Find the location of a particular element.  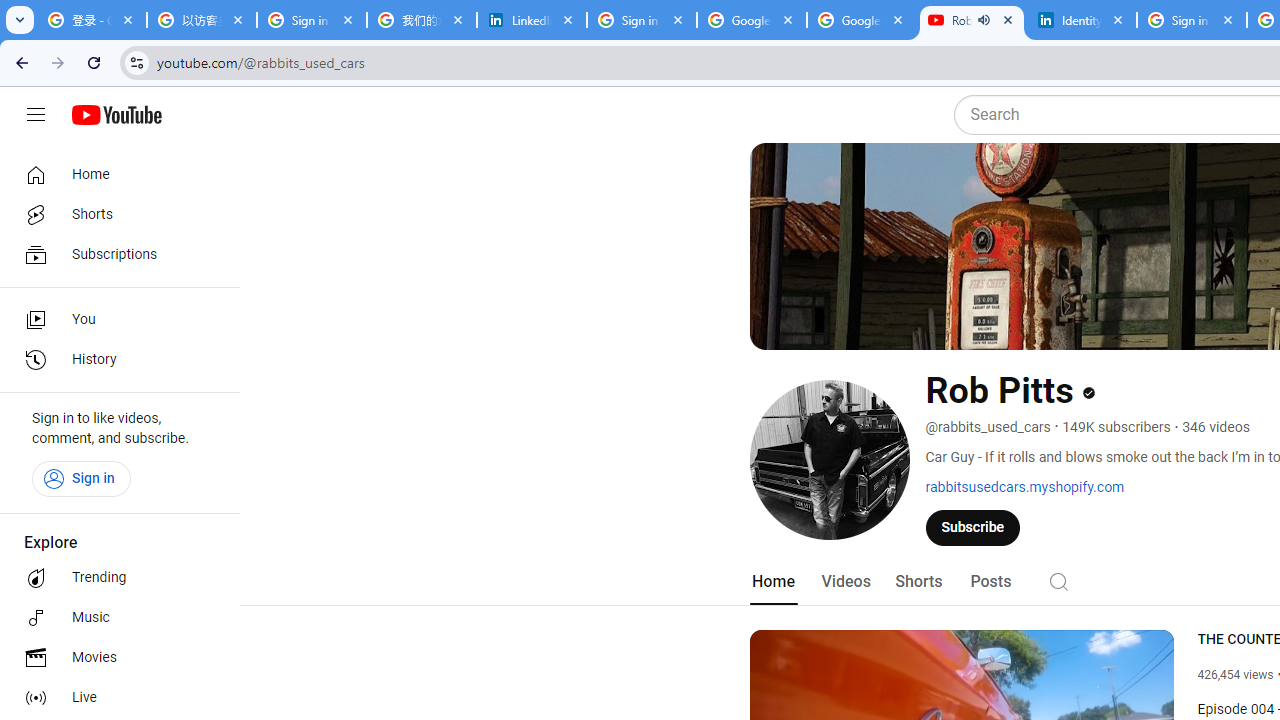

rabbitsusedcars.myshopify.com is located at coordinates (1025, 487).